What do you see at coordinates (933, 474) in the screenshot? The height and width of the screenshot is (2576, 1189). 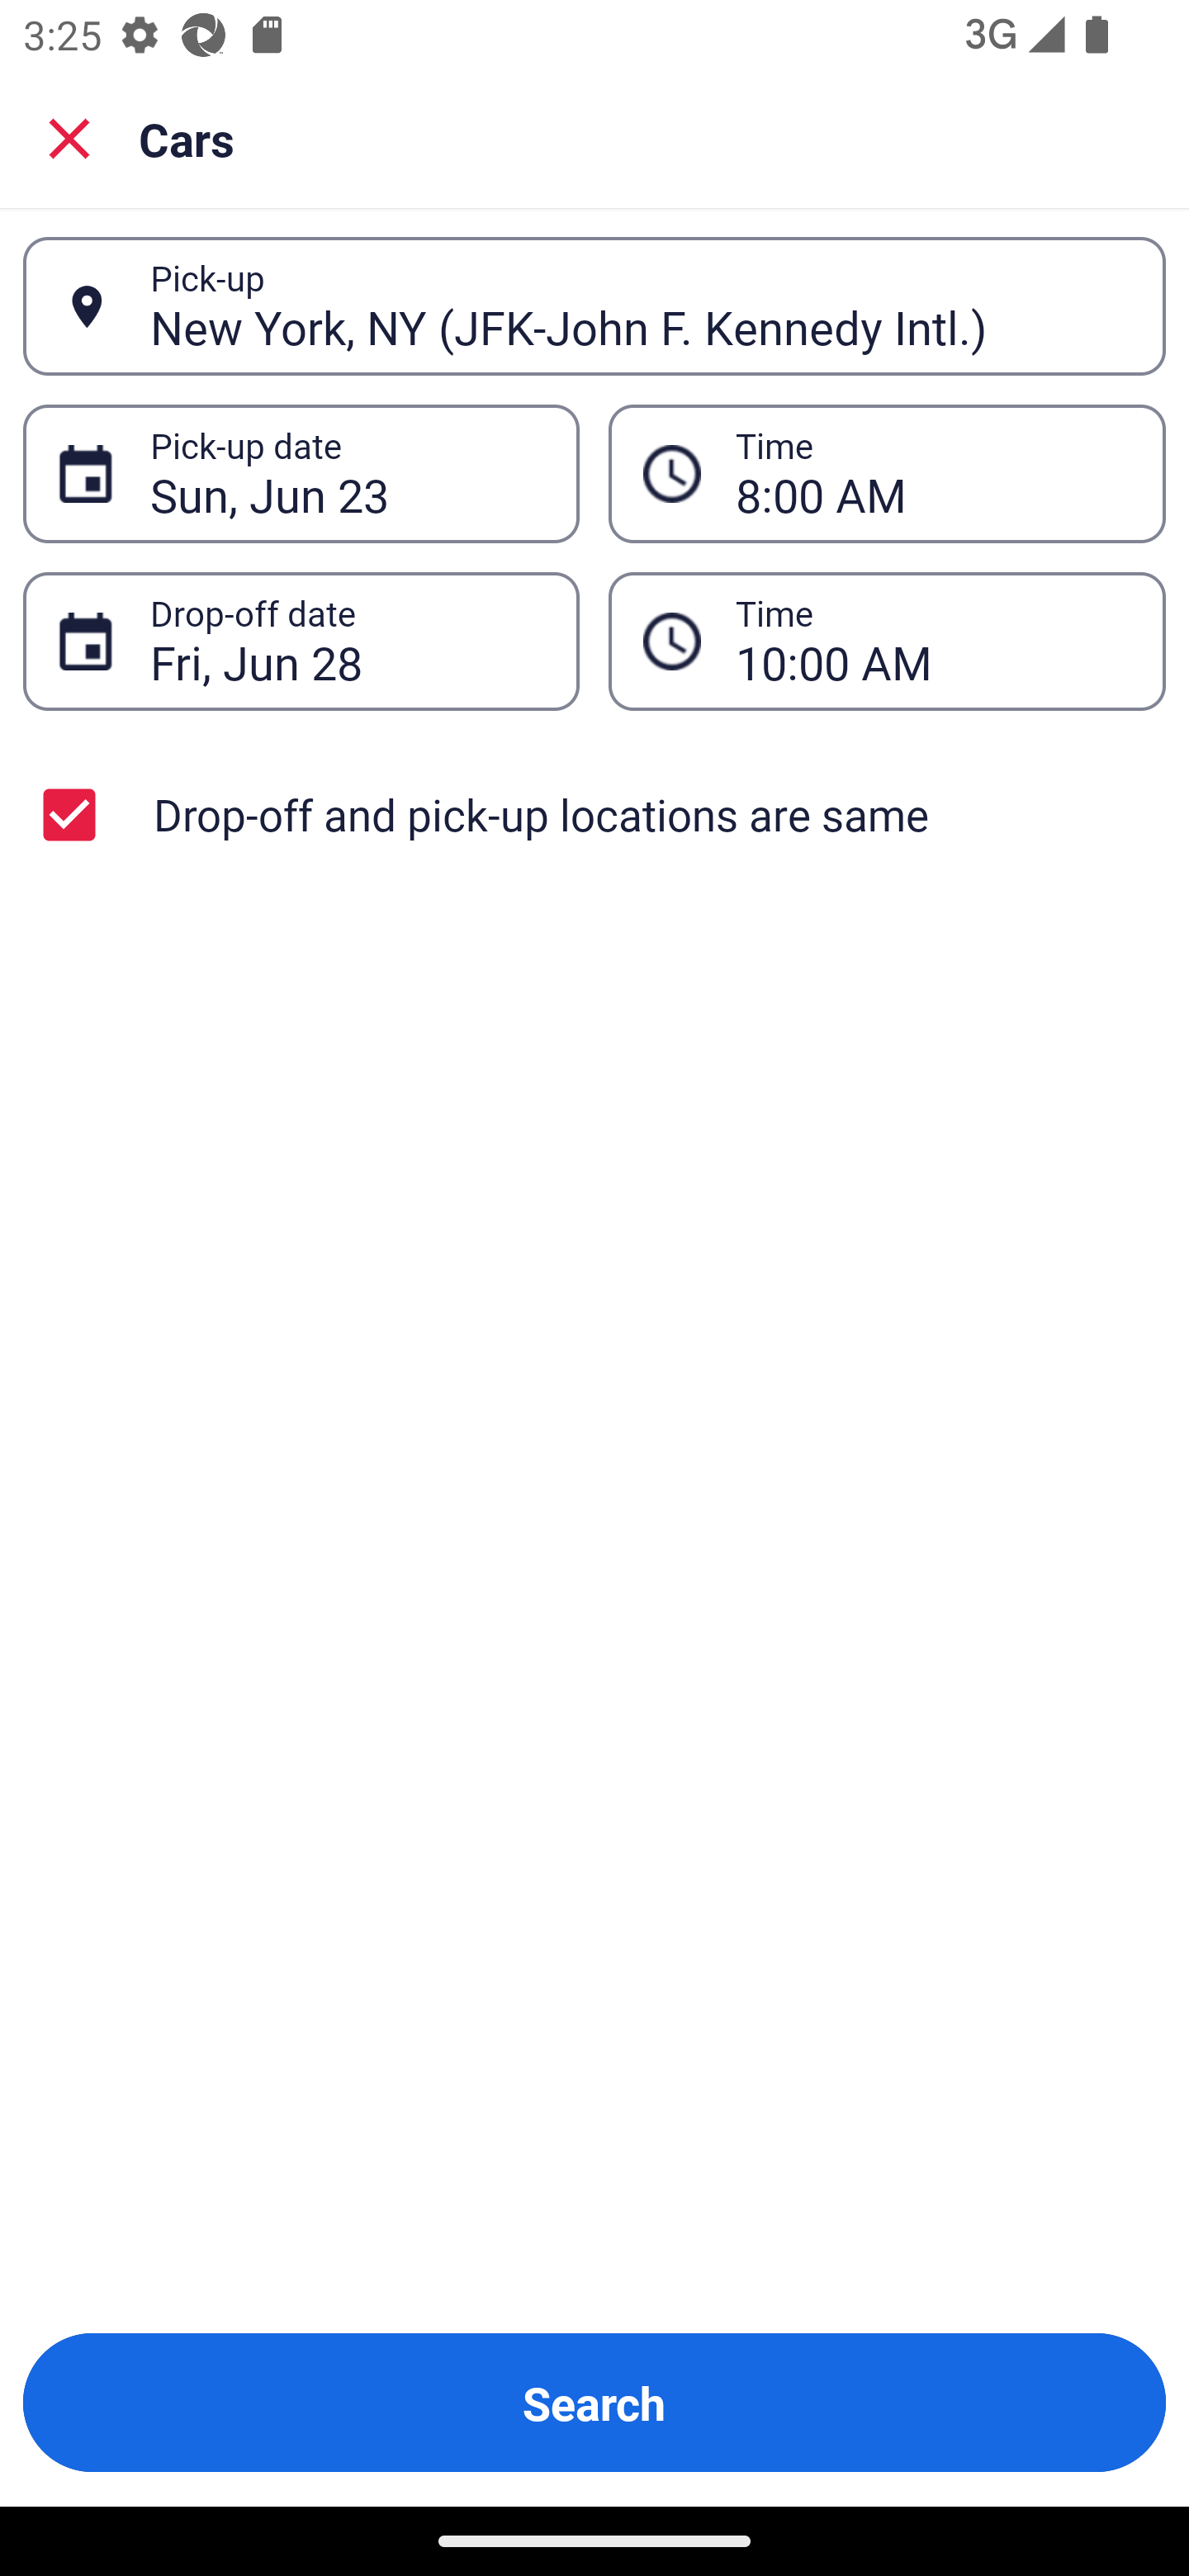 I see `8:00 AM` at bounding box center [933, 474].